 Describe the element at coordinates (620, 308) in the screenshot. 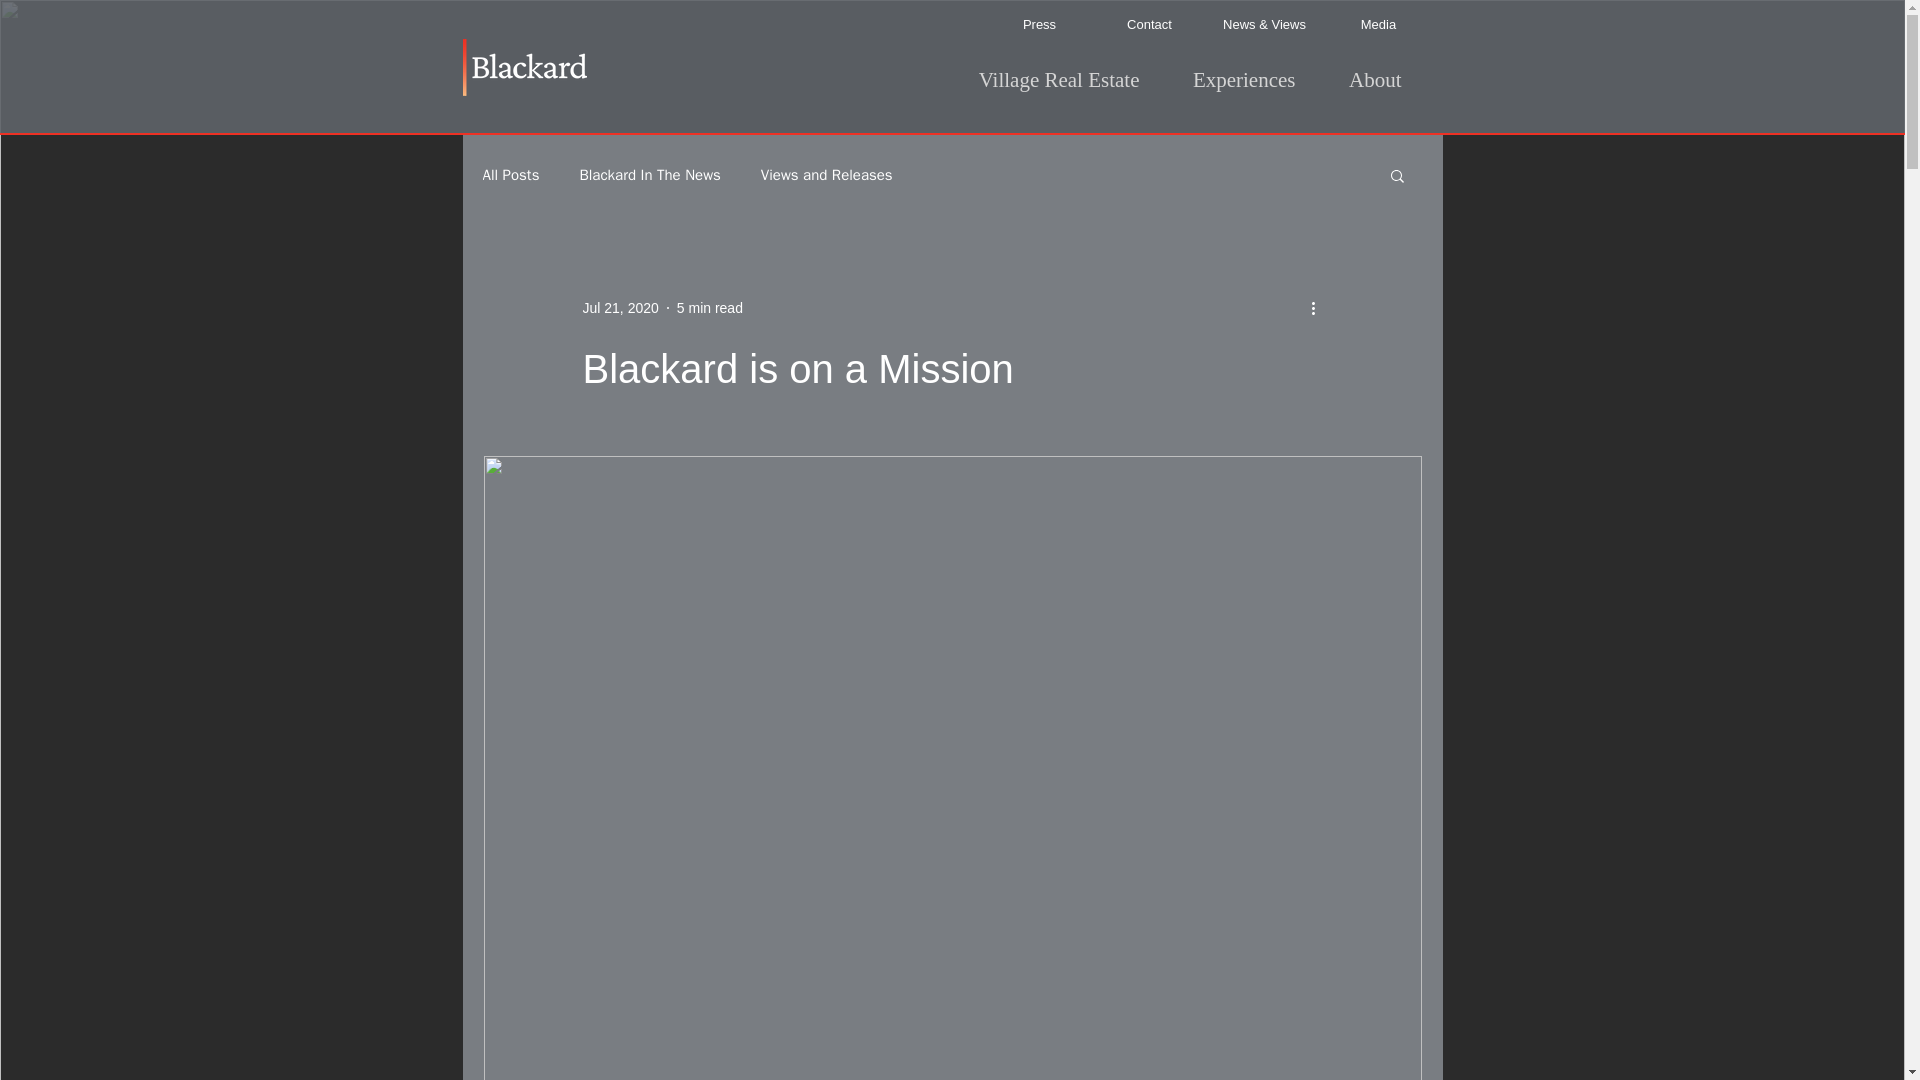

I see `Jul 21, 2020` at that location.